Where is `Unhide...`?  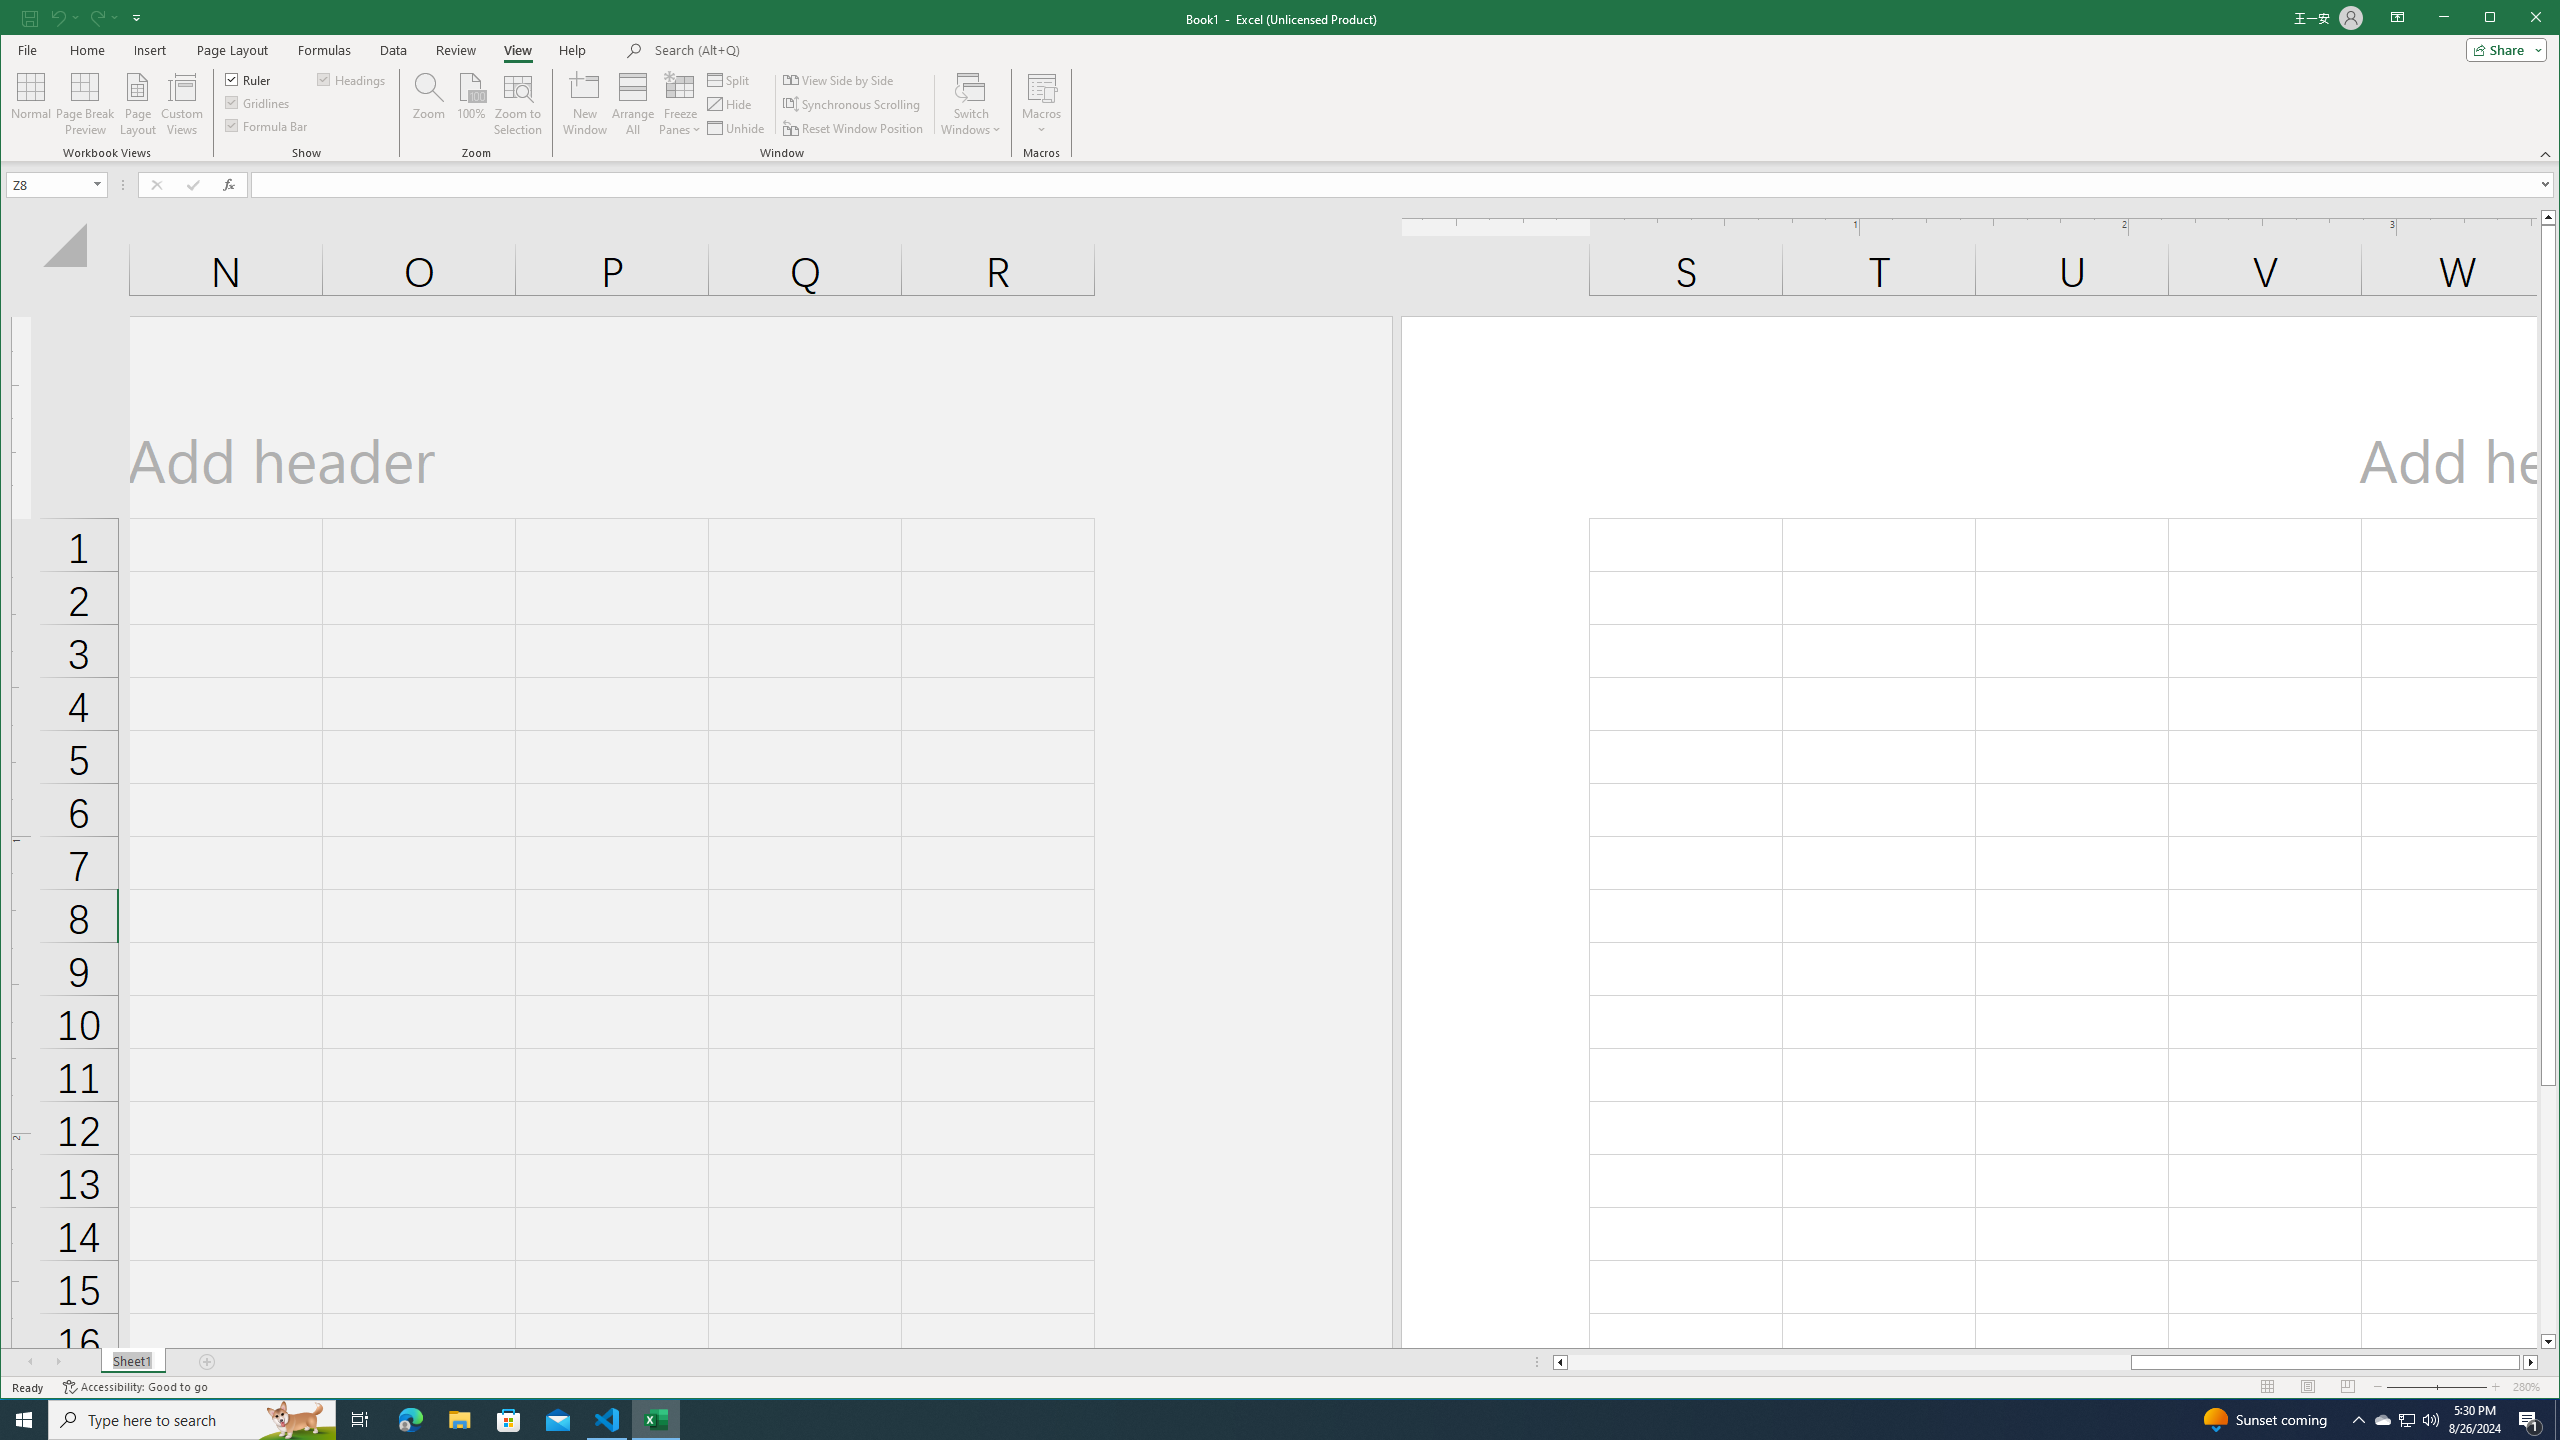 Unhide... is located at coordinates (737, 128).